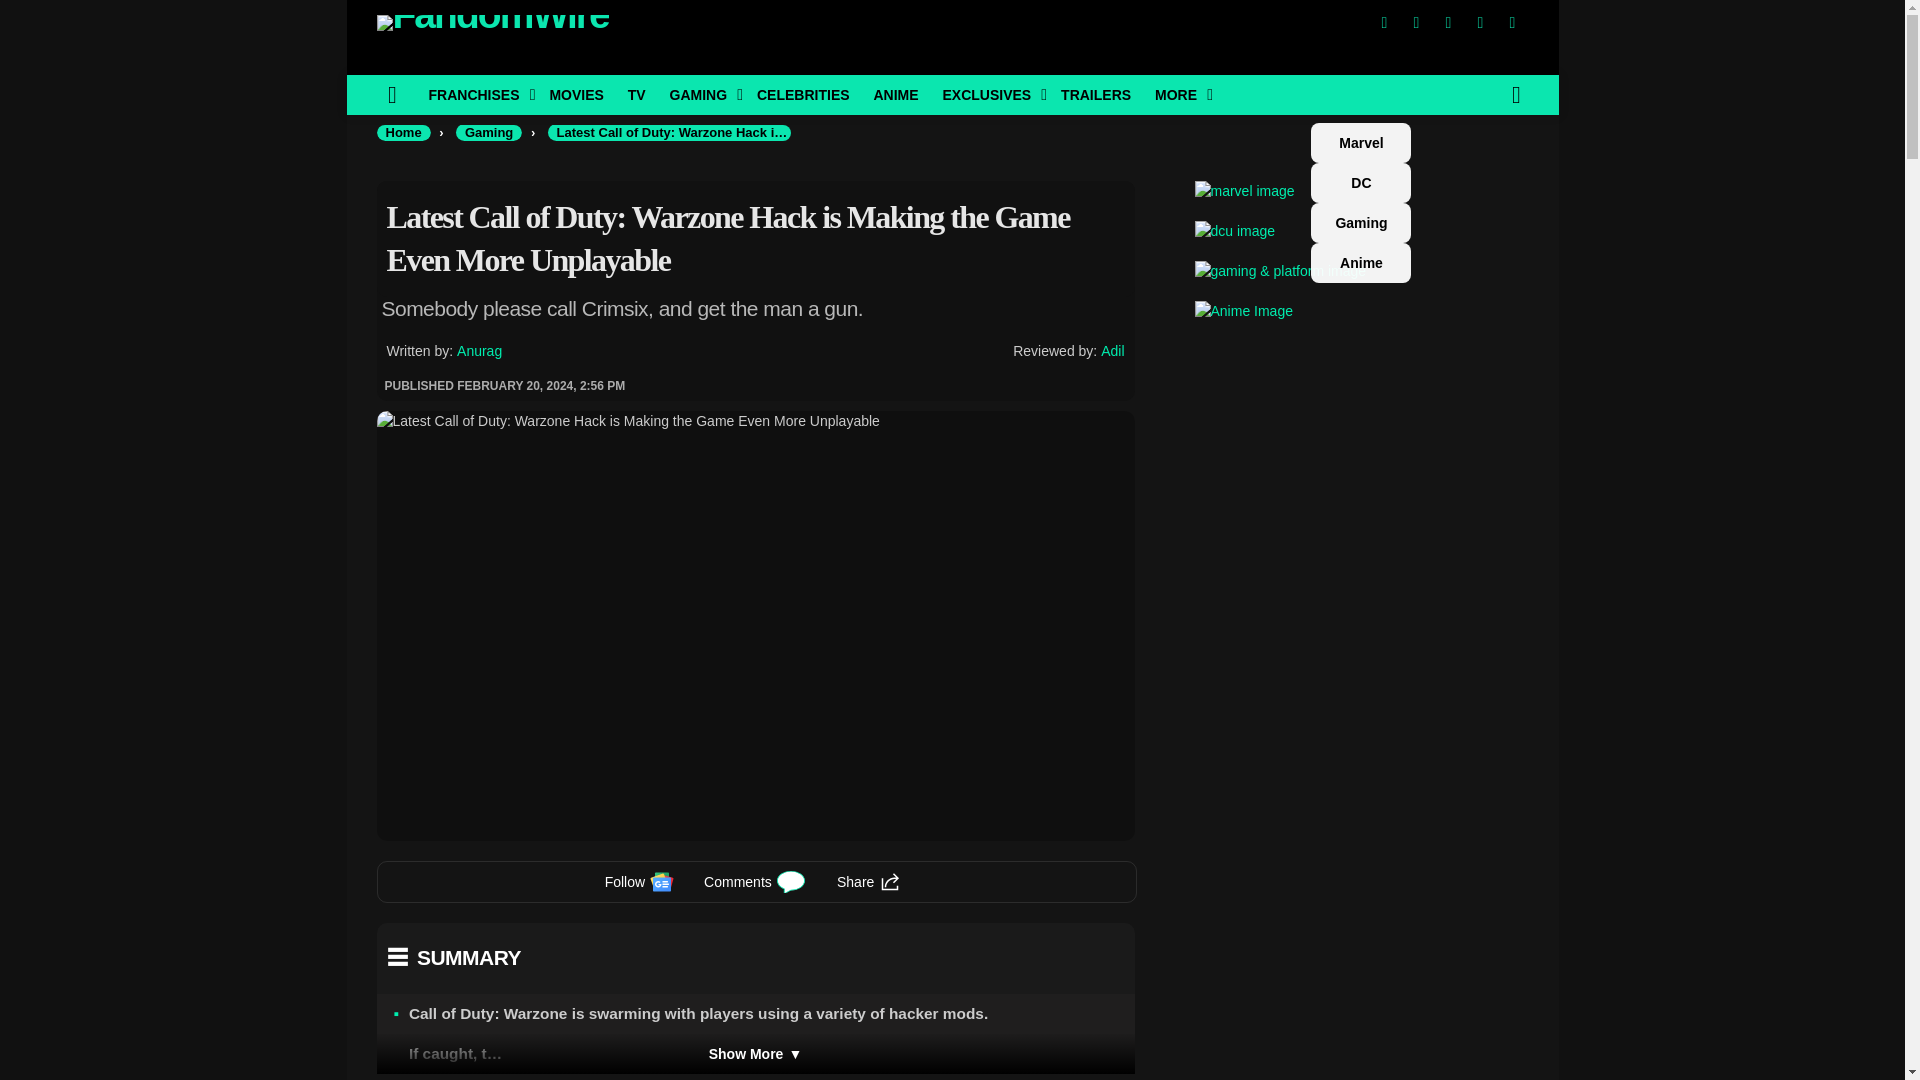 Image resolution: width=1920 pixels, height=1080 pixels. I want to click on FRANCHISES, so click(476, 94).